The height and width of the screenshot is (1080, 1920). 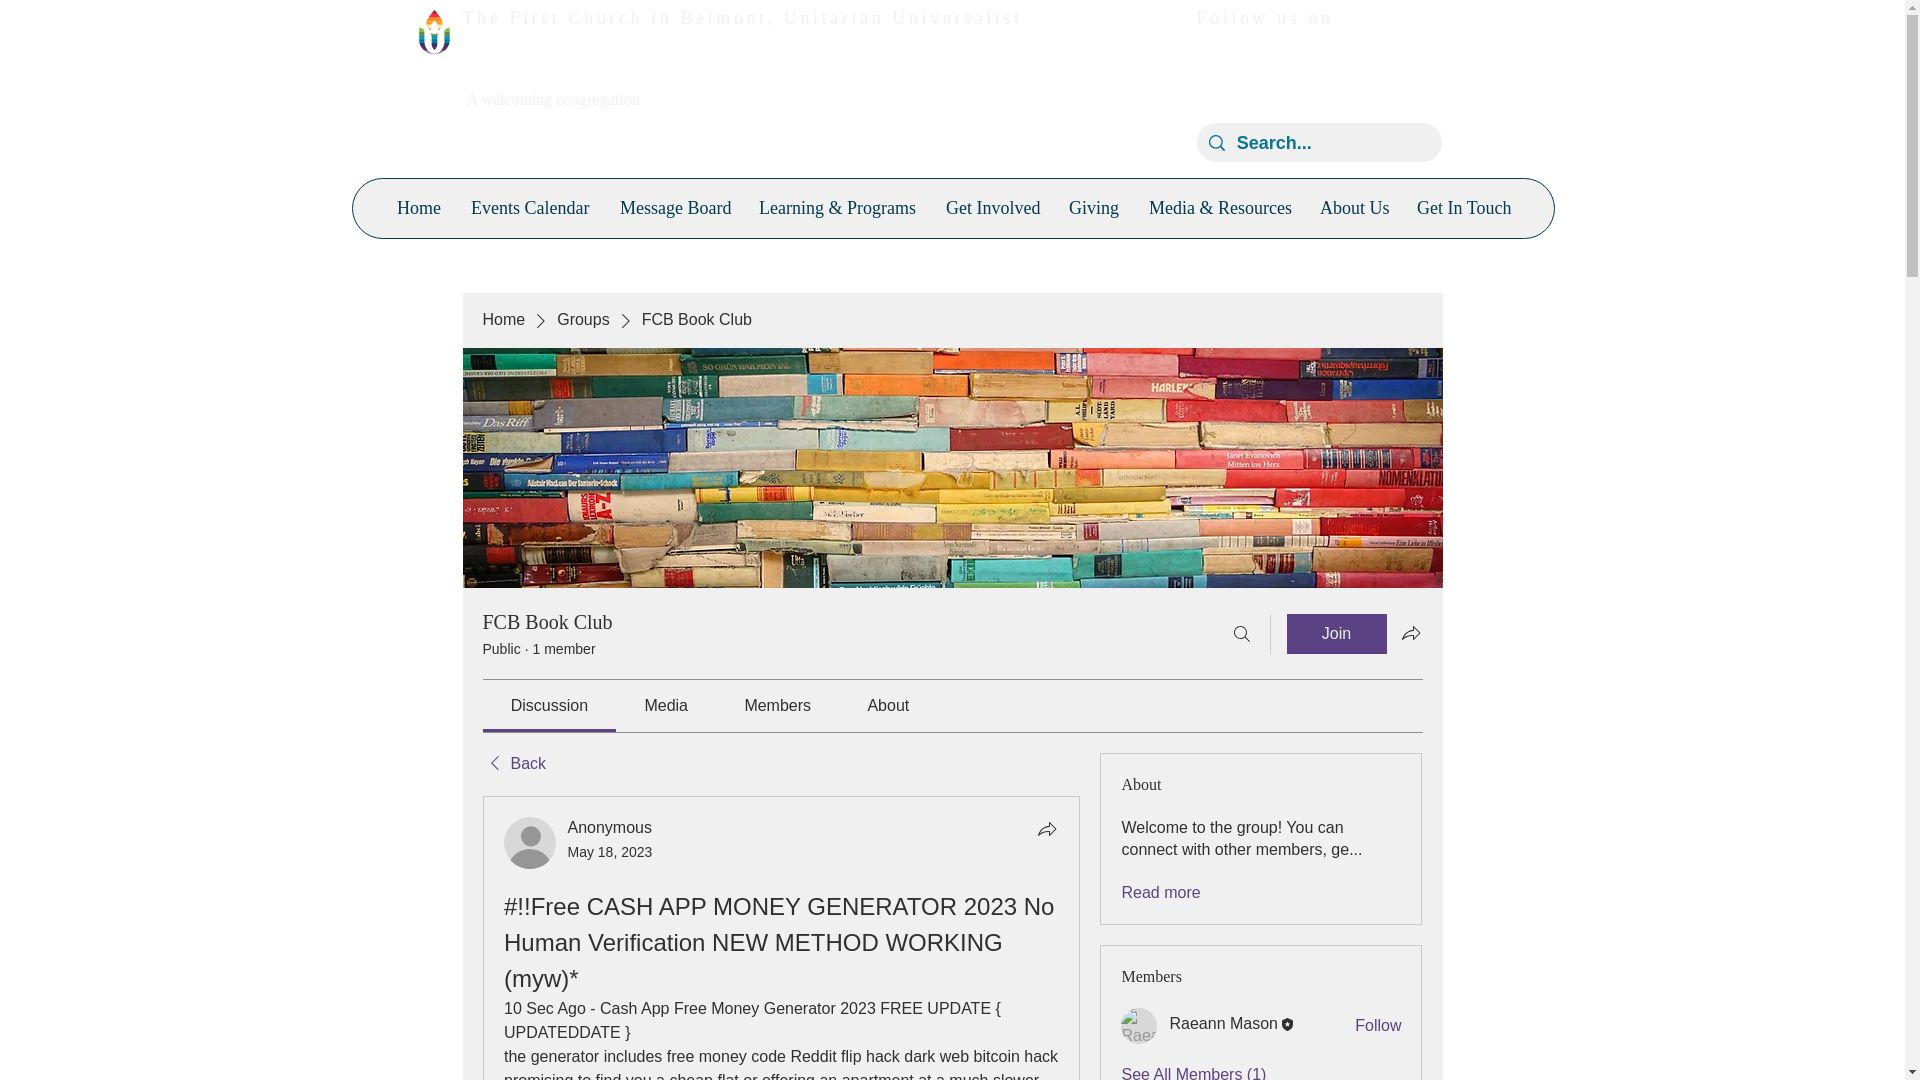 I want to click on Message Board, so click(x=674, y=208).